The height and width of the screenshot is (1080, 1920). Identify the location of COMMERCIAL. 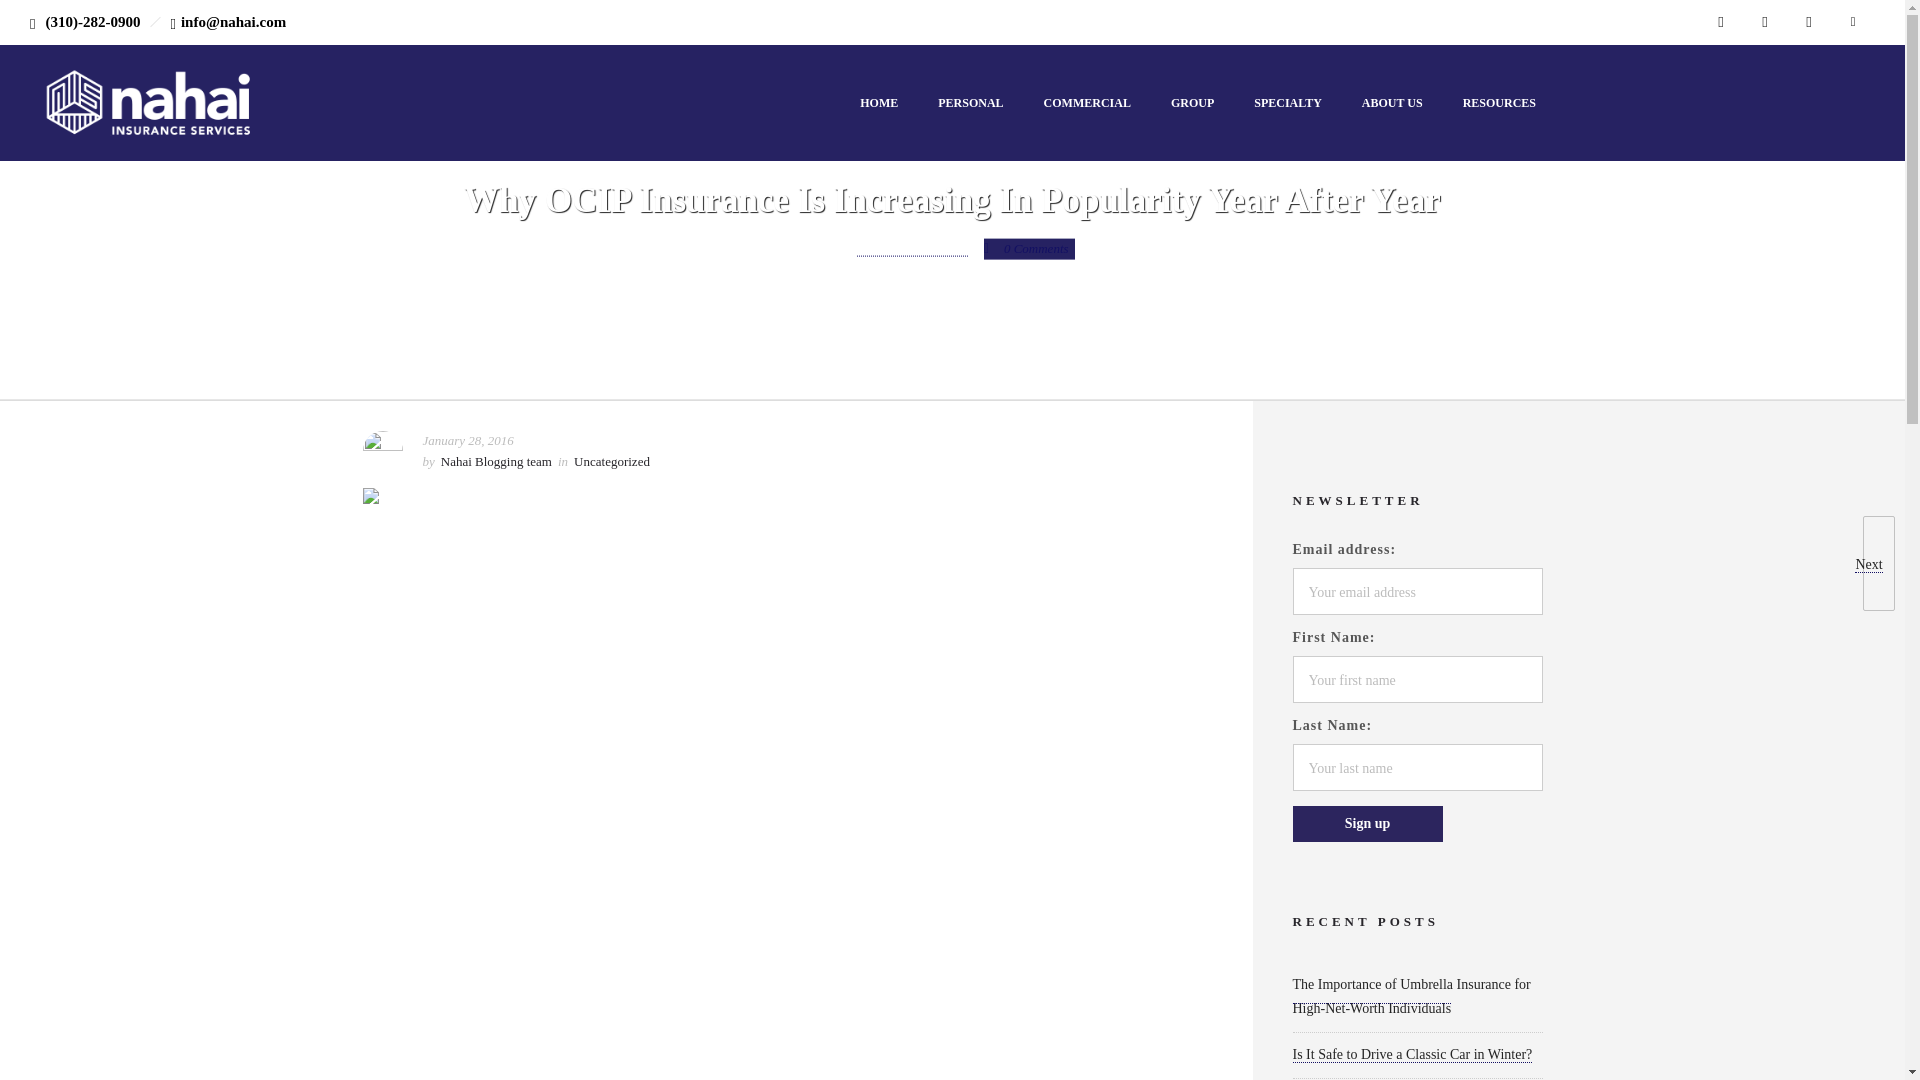
(1086, 102).